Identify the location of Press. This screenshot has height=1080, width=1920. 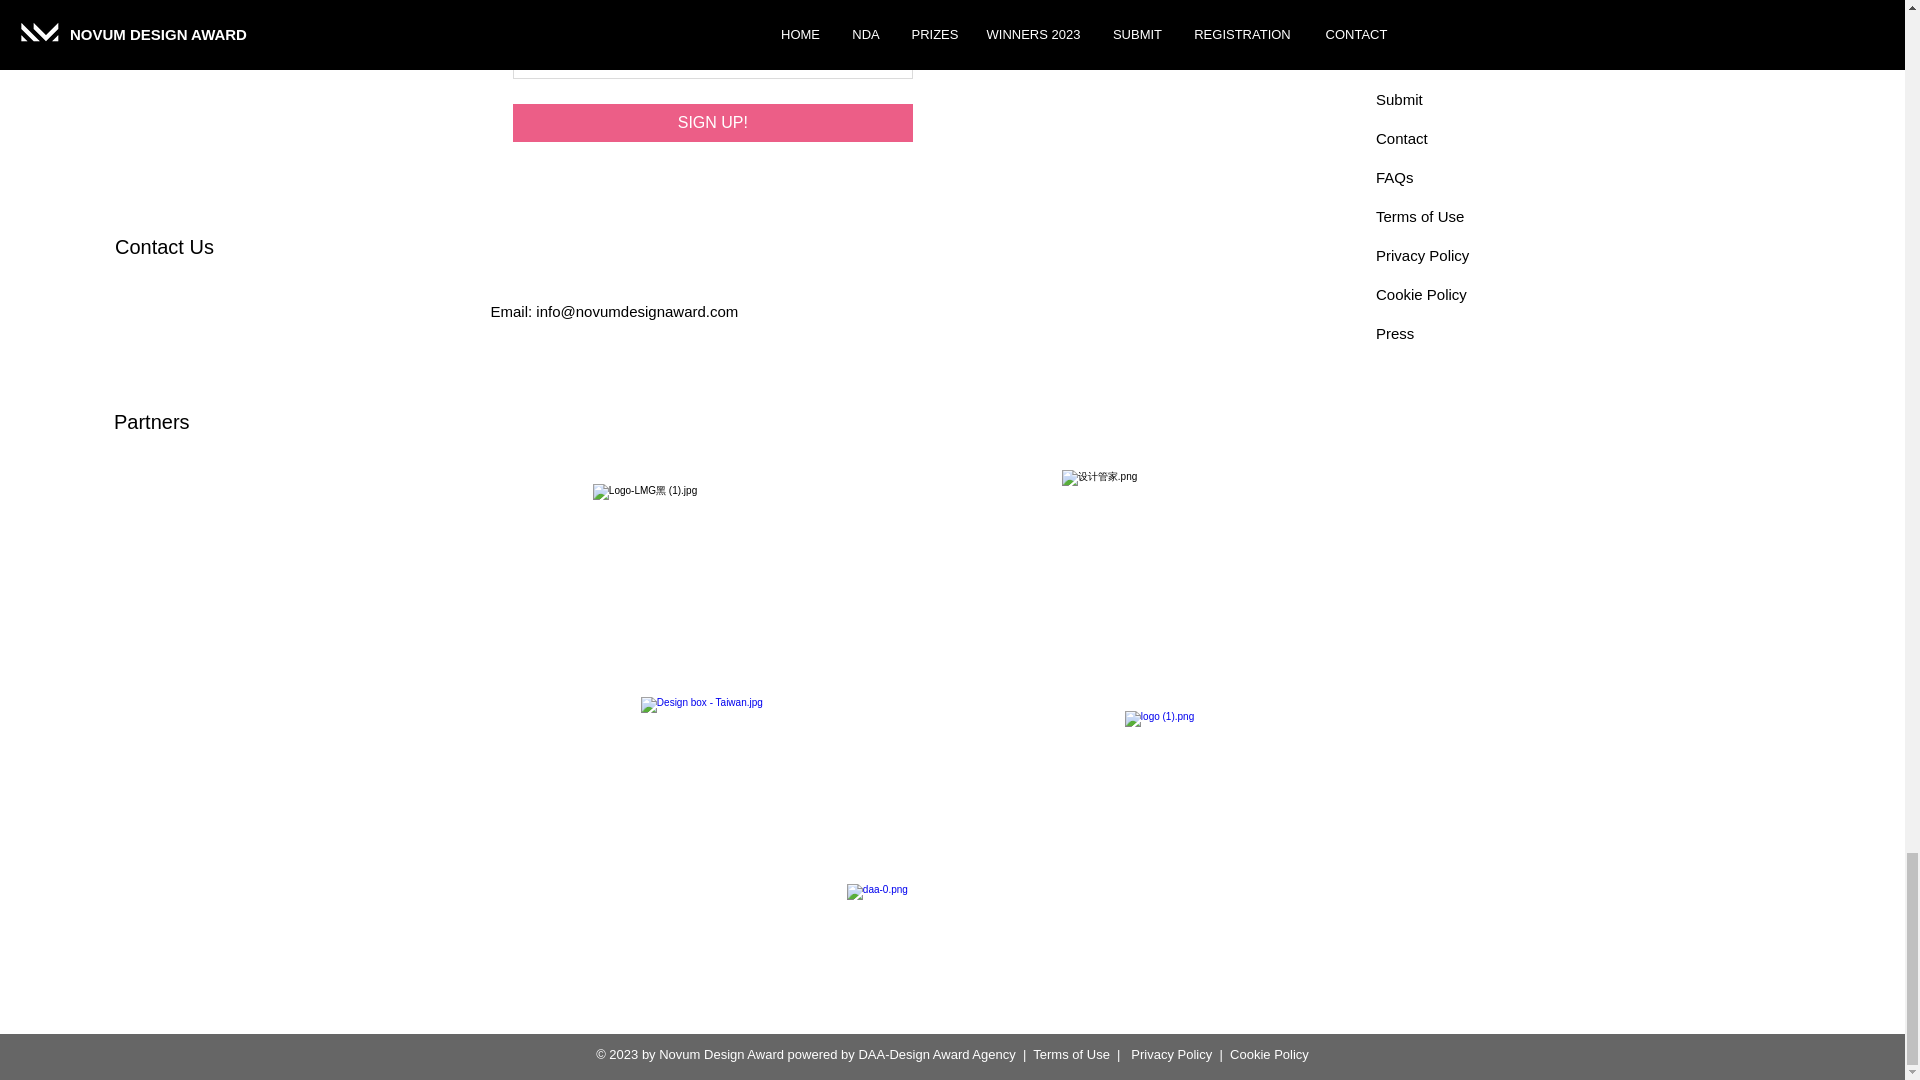
(1394, 334).